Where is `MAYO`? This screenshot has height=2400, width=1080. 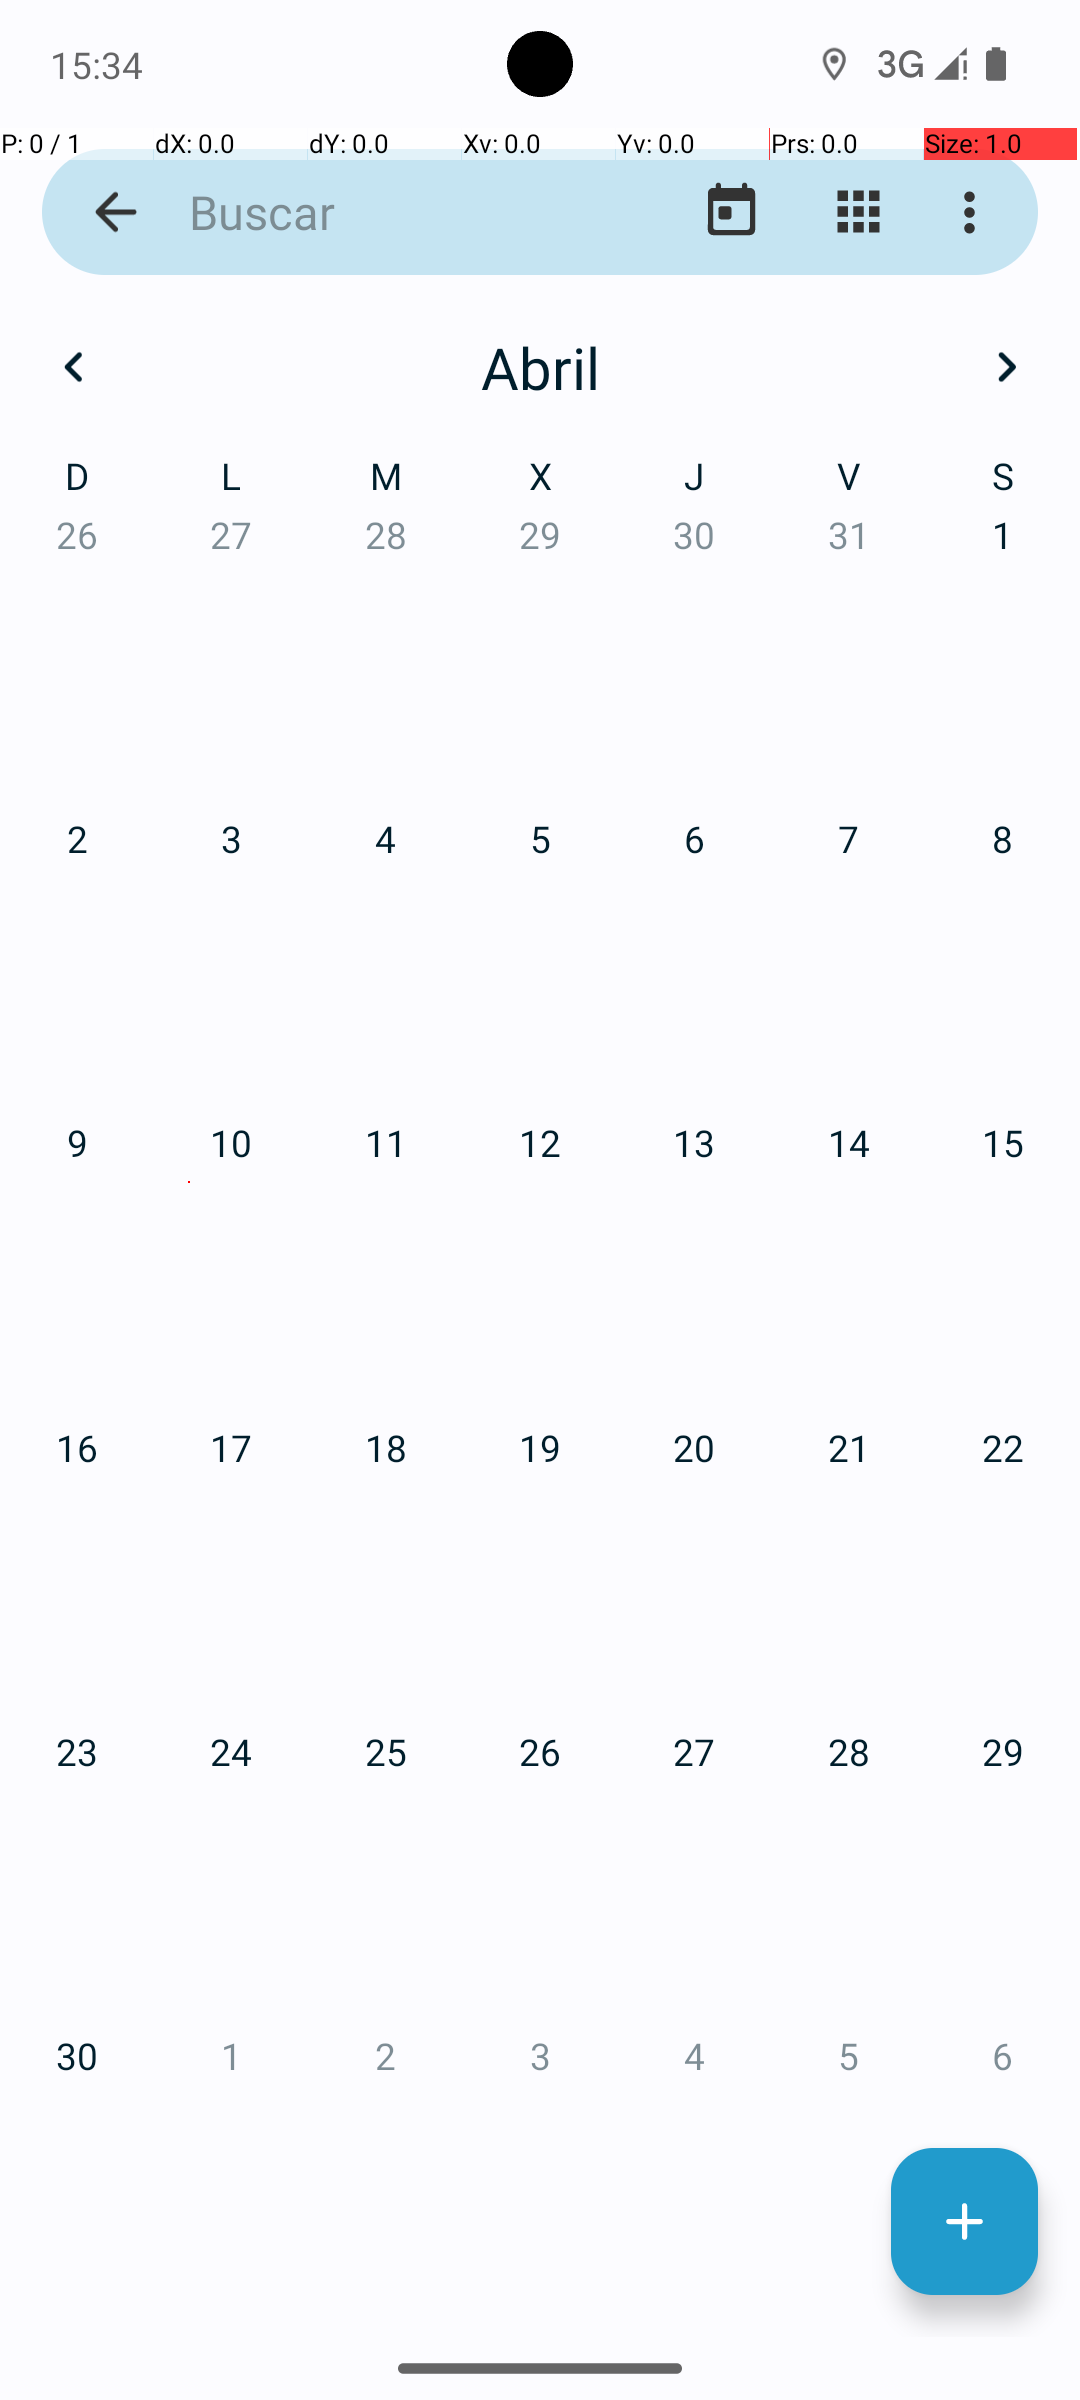 MAYO is located at coordinates (540, 951).